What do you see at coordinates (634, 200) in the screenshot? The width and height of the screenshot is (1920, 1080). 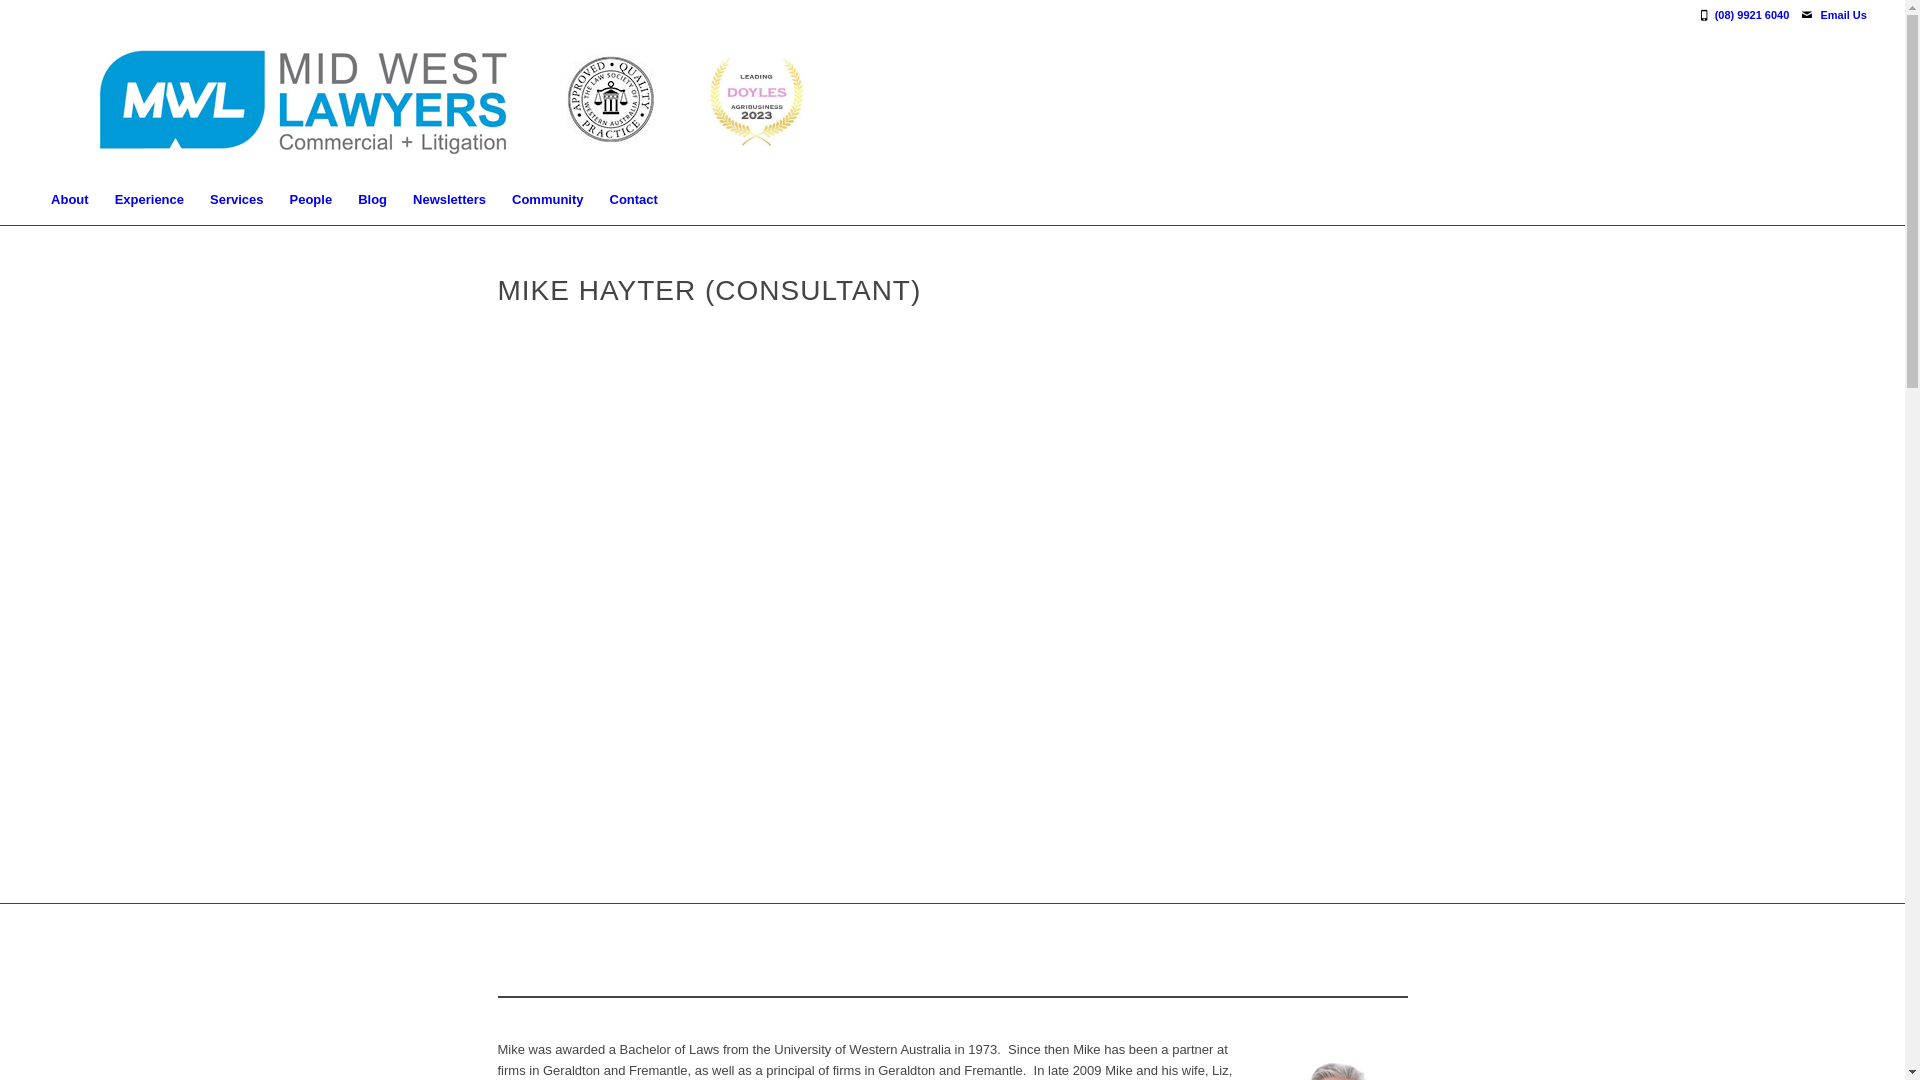 I see `Contact` at bounding box center [634, 200].